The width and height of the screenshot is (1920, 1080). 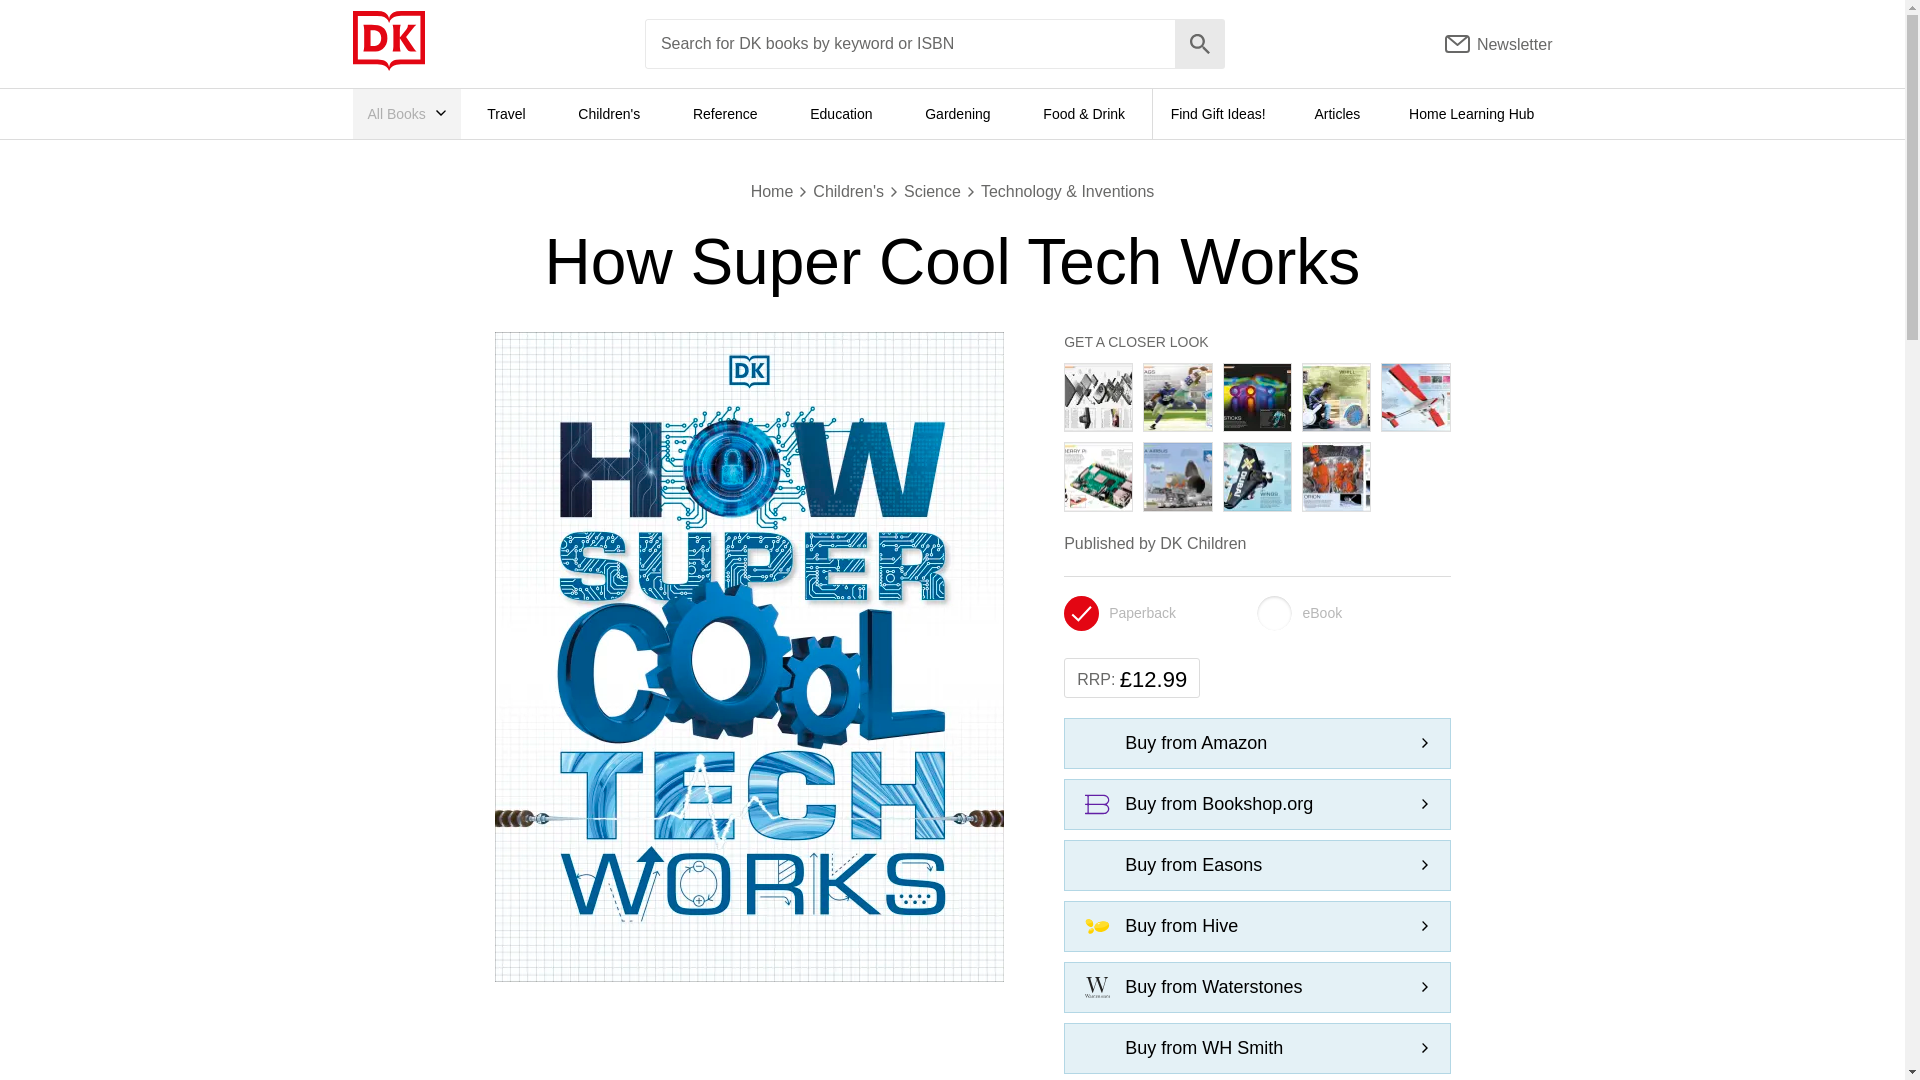 I want to click on Gardening, so click(x=958, y=114).